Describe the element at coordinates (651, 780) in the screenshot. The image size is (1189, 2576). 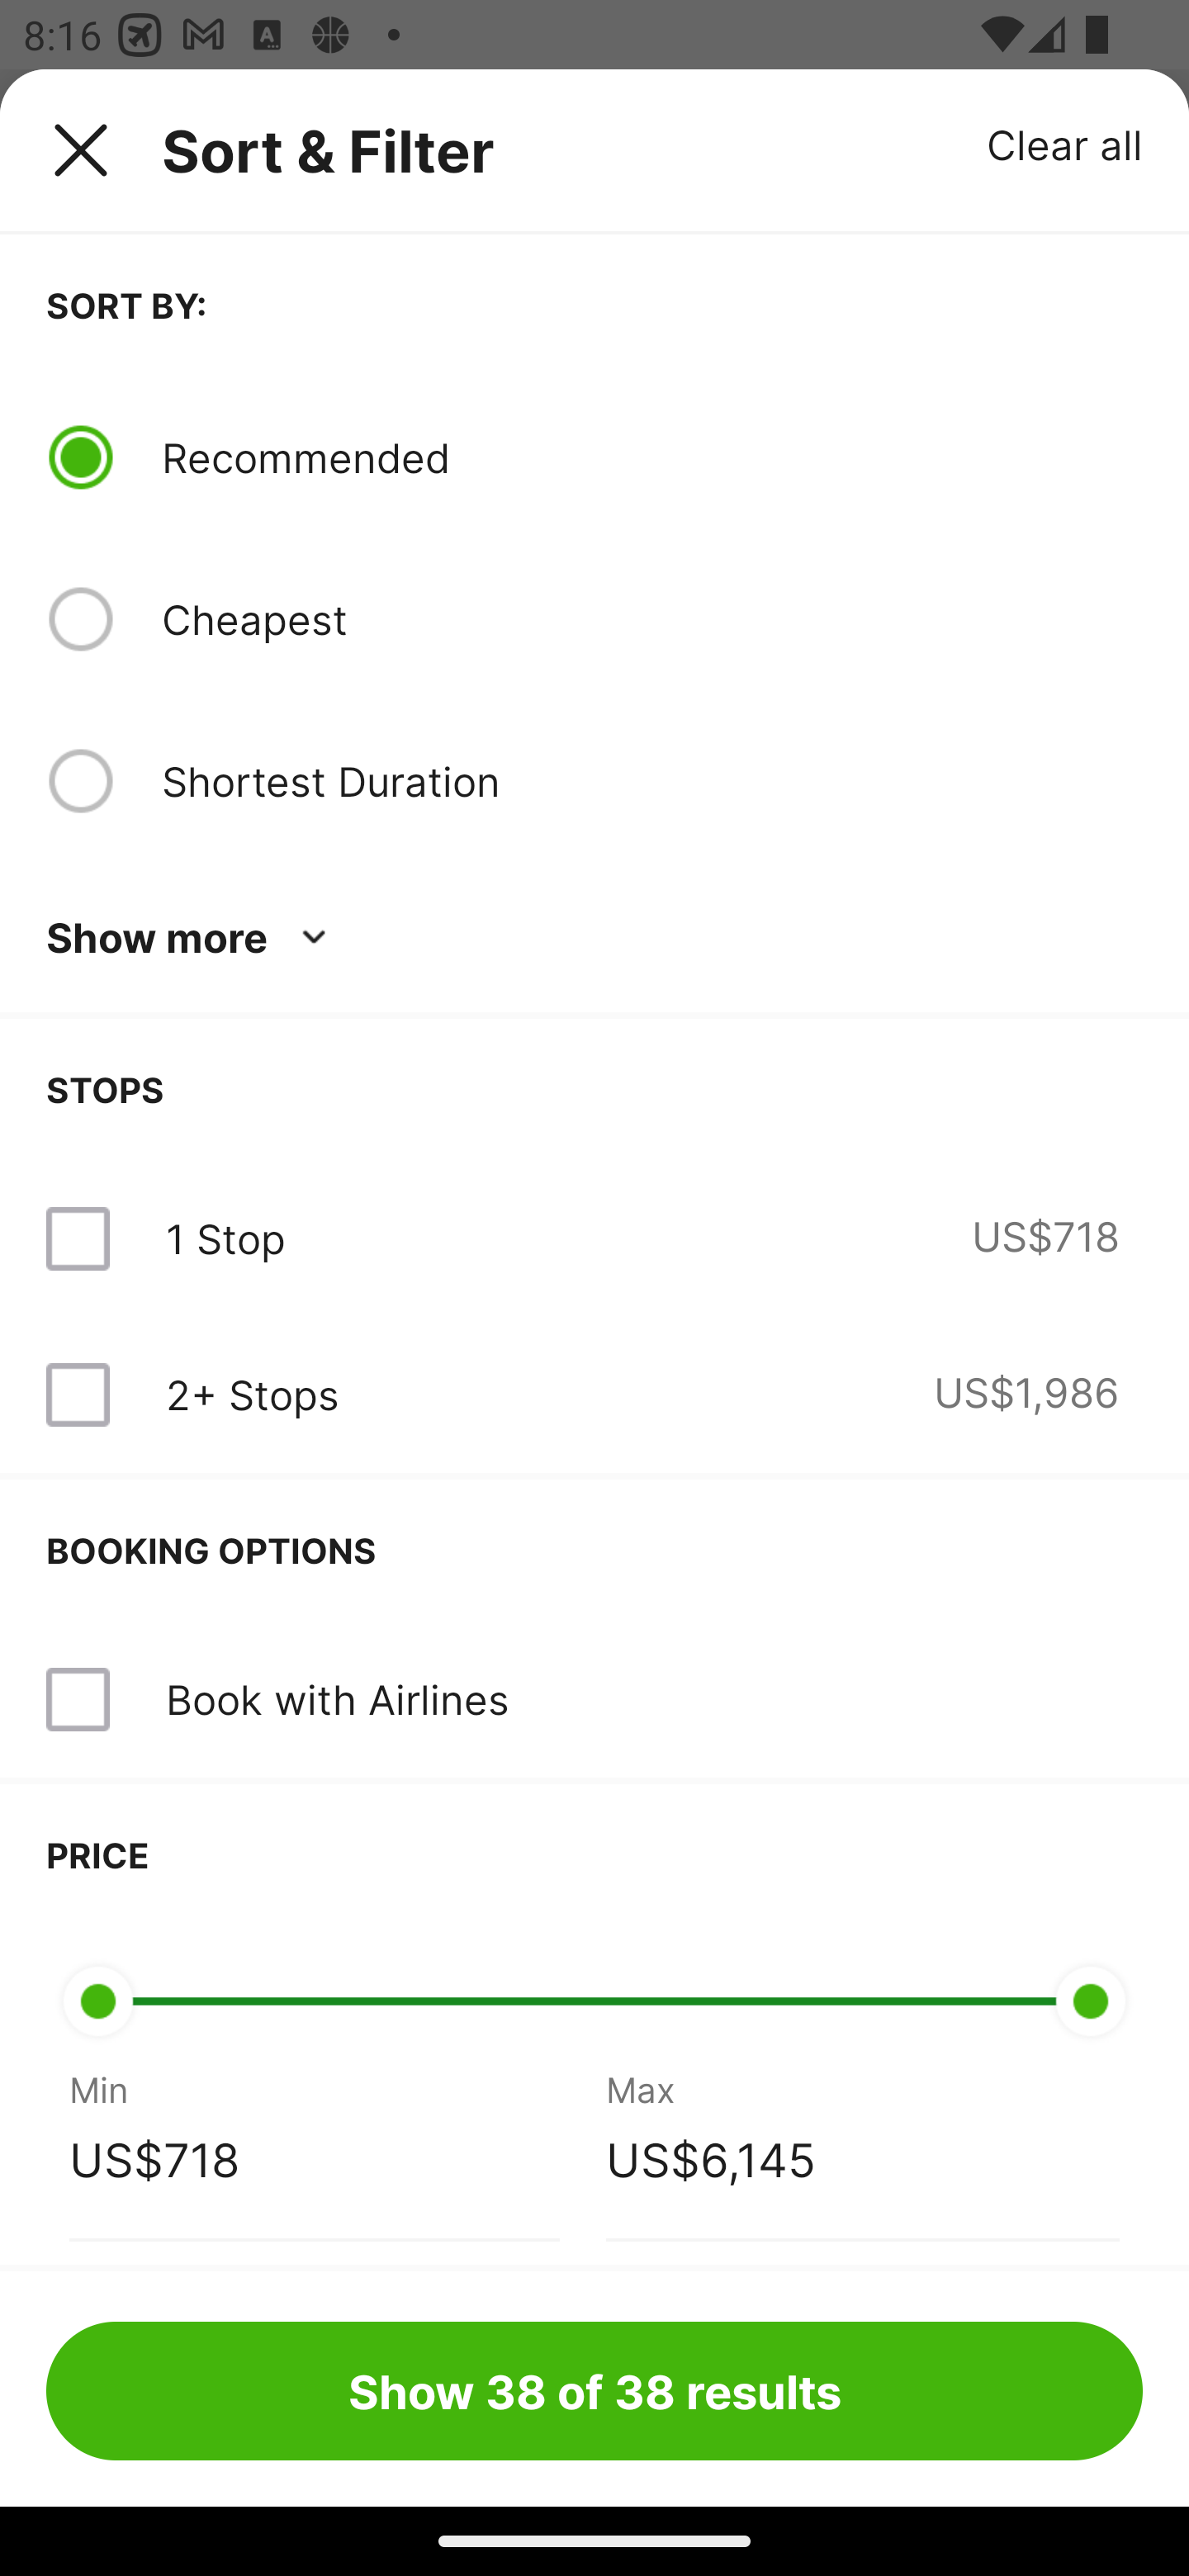
I see `Shortest Duration` at that location.